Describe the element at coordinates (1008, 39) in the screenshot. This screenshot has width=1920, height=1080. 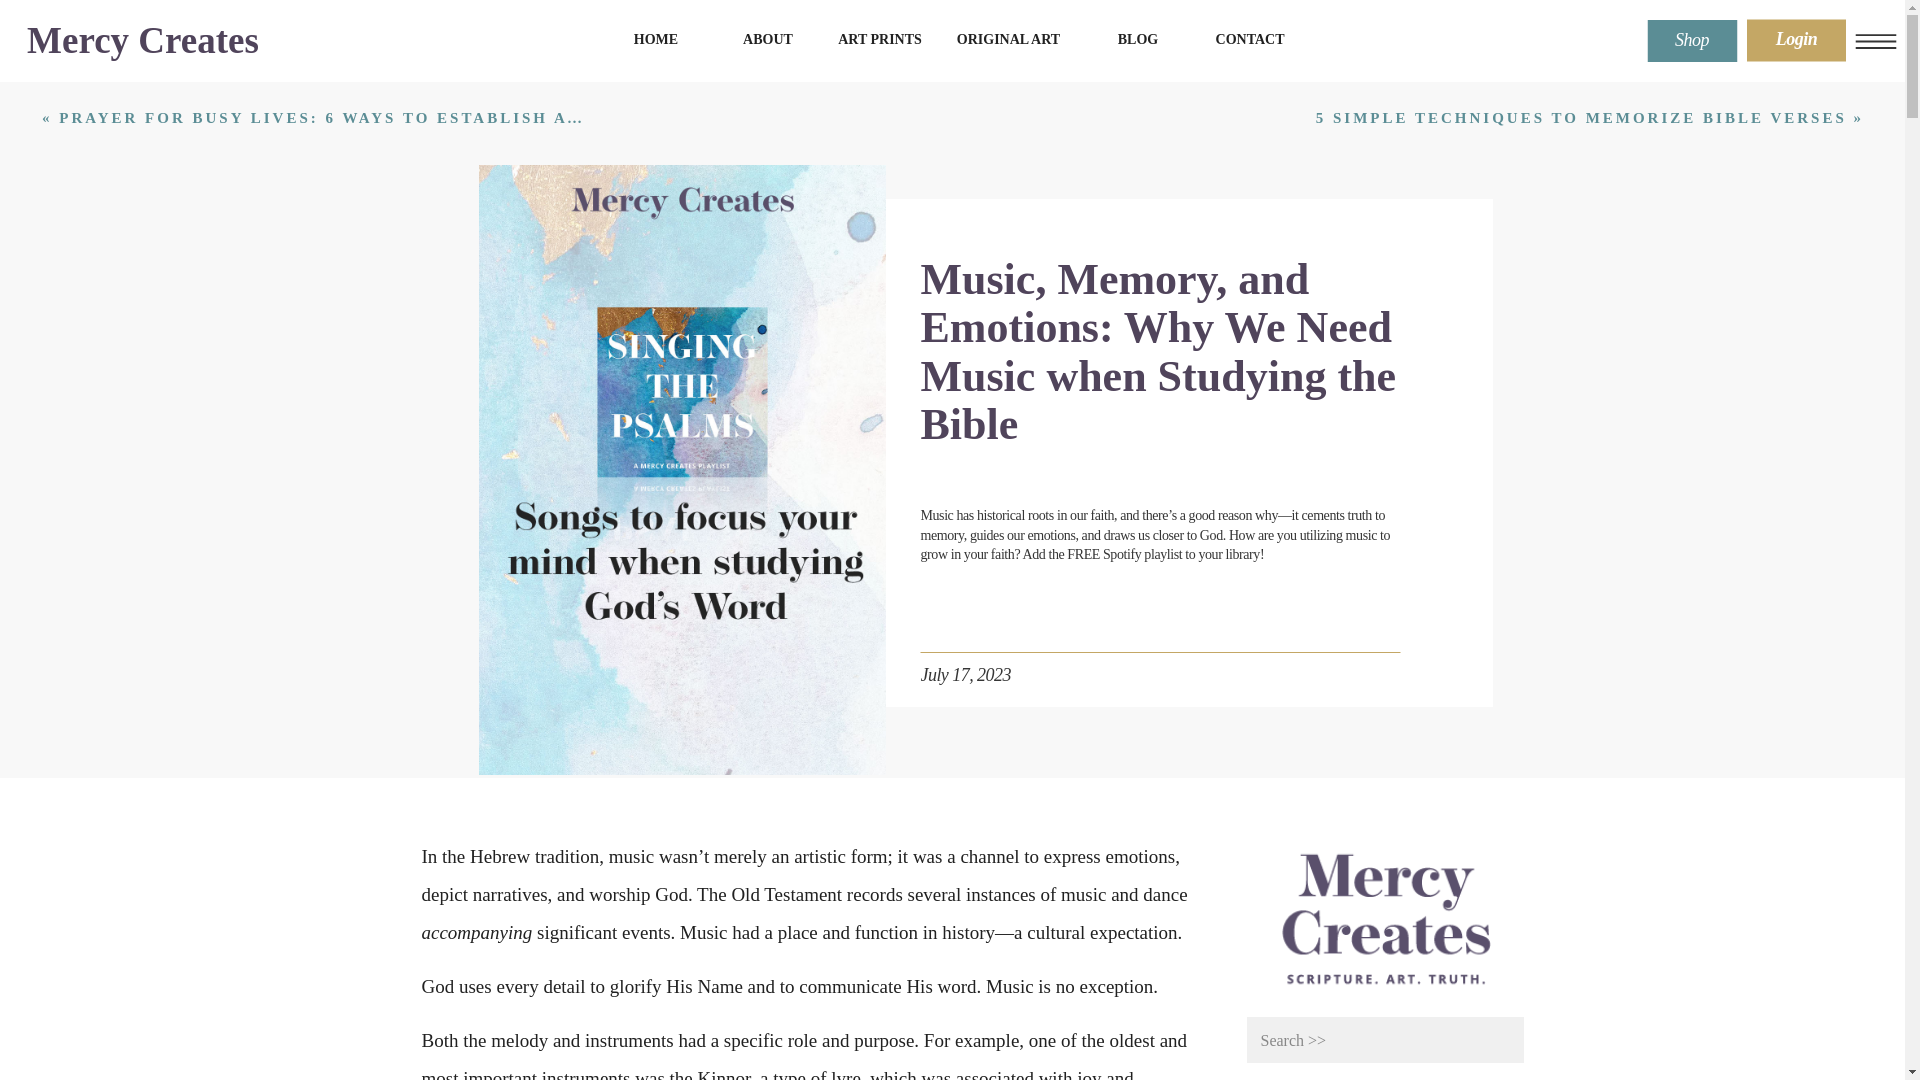
I see `ORIGINAL ART` at that location.